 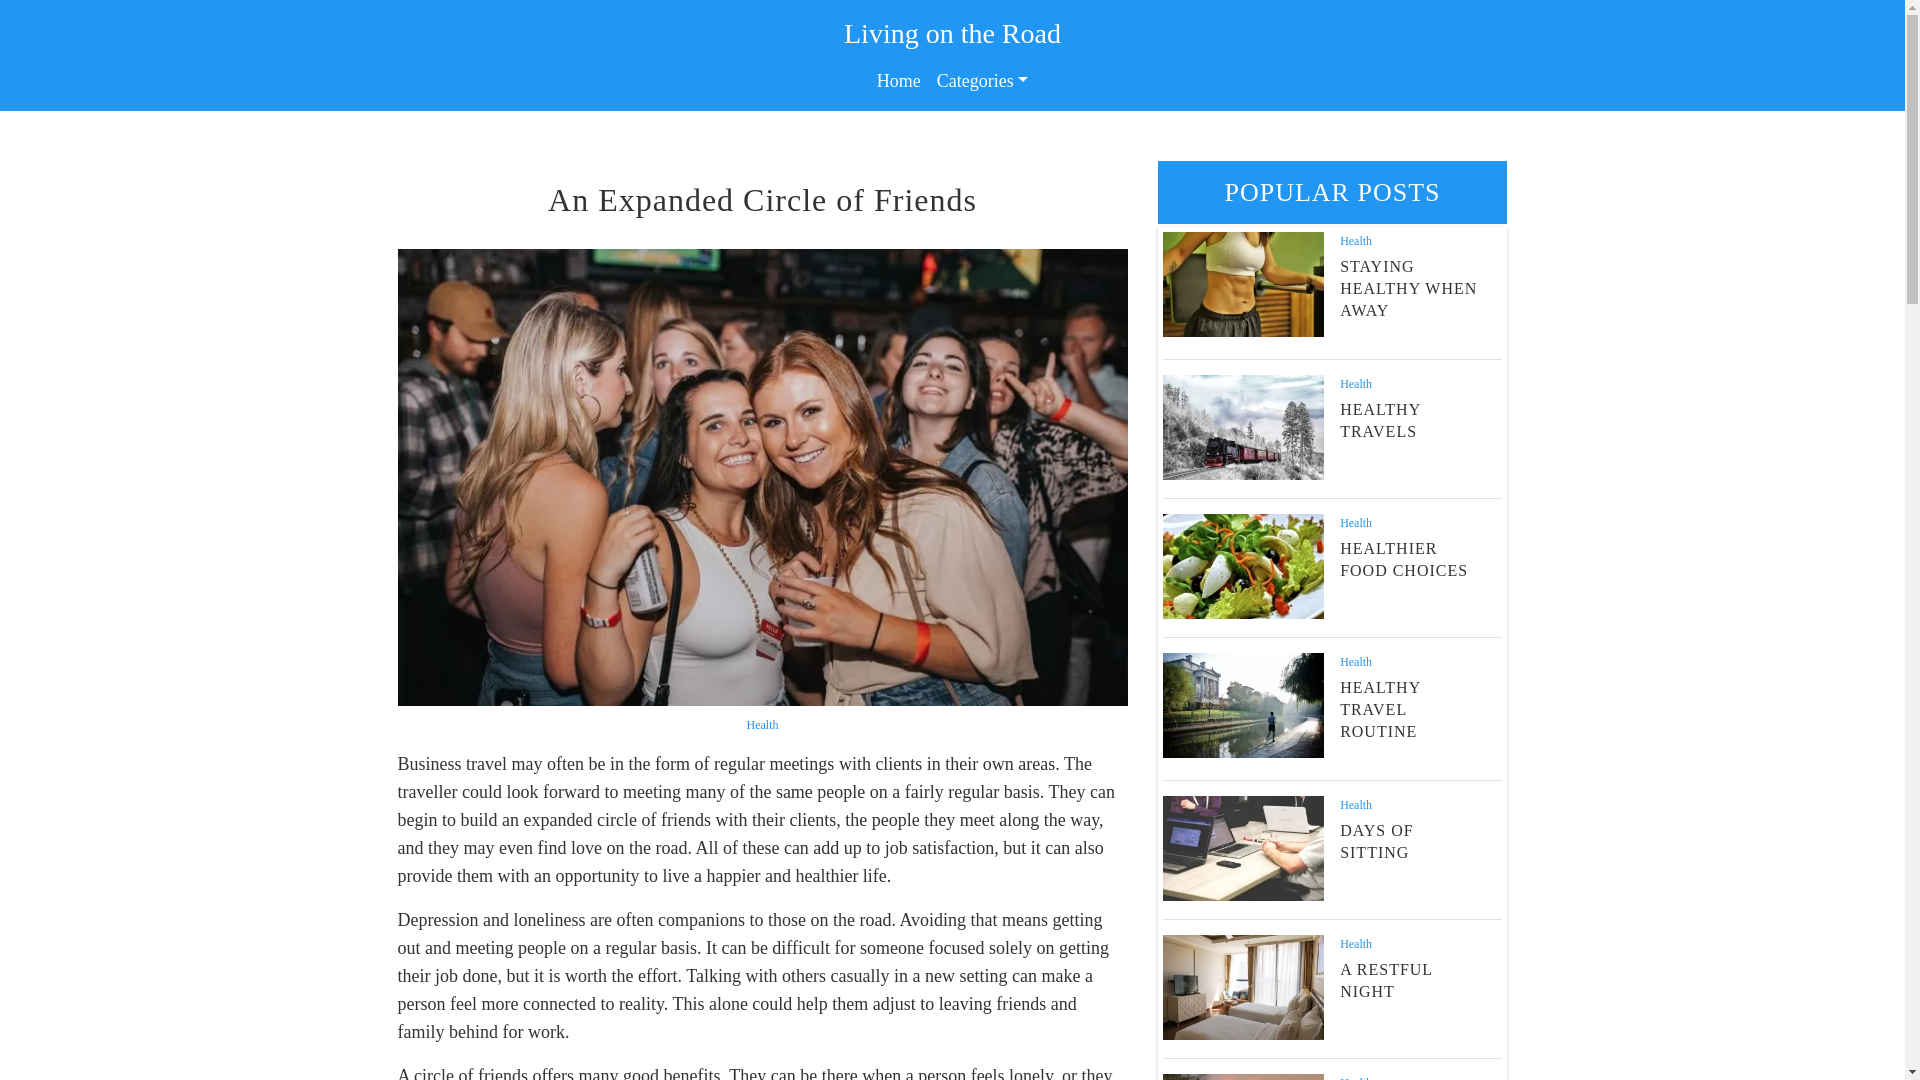 I want to click on Categories, so click(x=982, y=81).